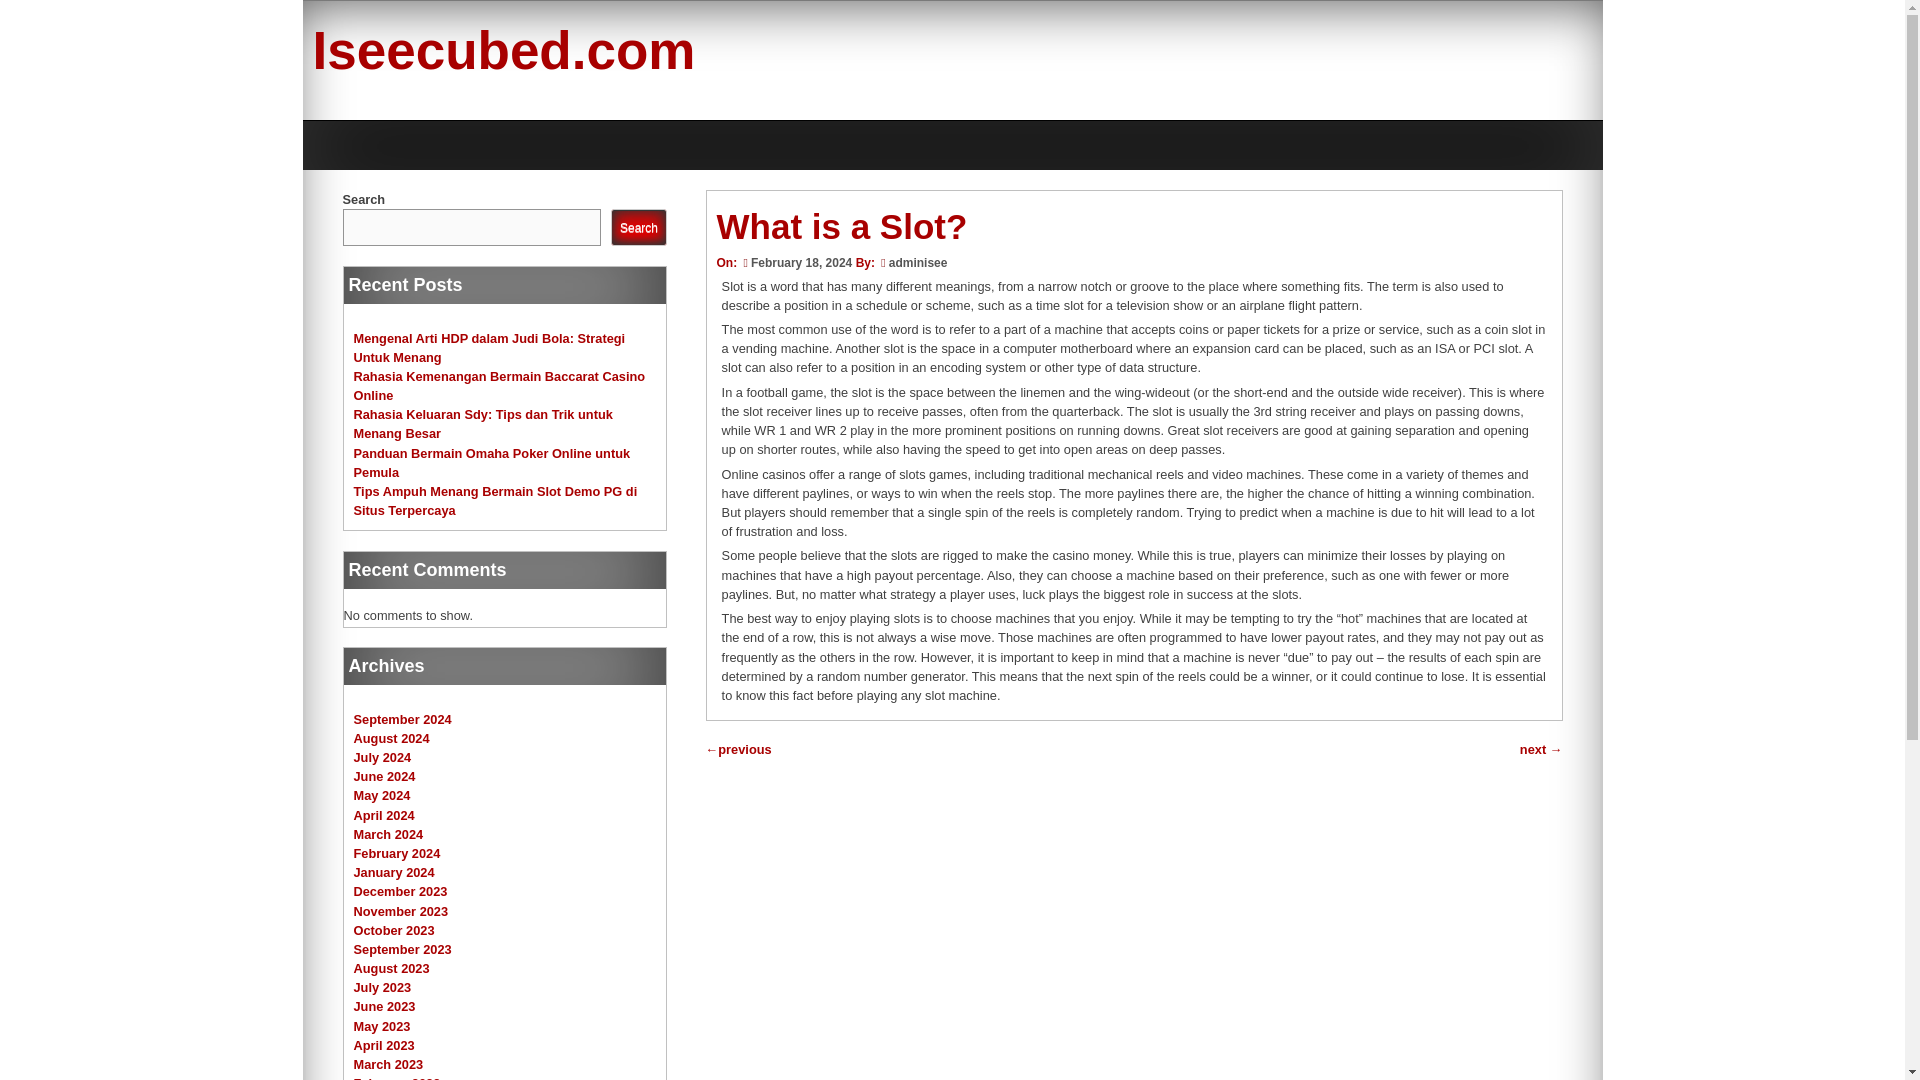 The image size is (1920, 1080). What do you see at coordinates (492, 462) in the screenshot?
I see `Panduan Bermain Omaha Poker Online untuk Pemula` at bounding box center [492, 462].